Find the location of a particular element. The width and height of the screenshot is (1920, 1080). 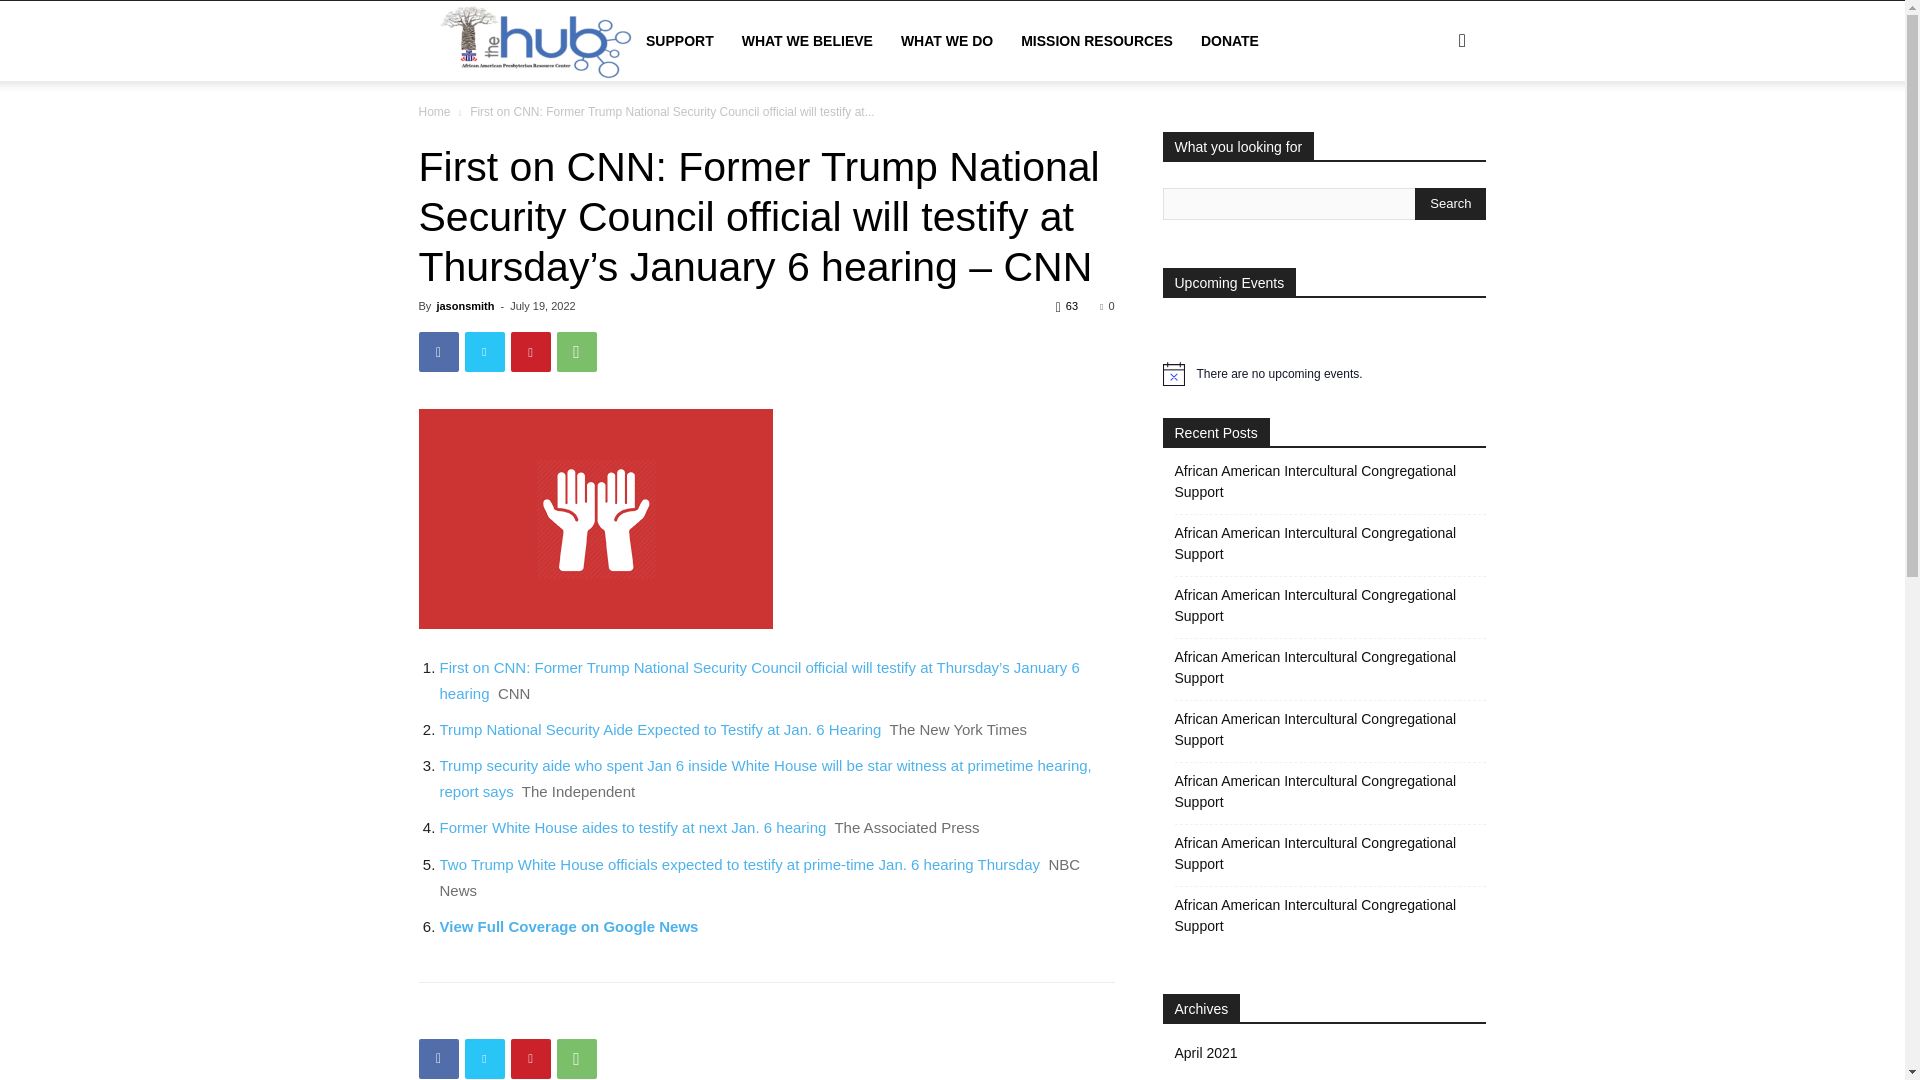

Search is located at coordinates (1430, 136).